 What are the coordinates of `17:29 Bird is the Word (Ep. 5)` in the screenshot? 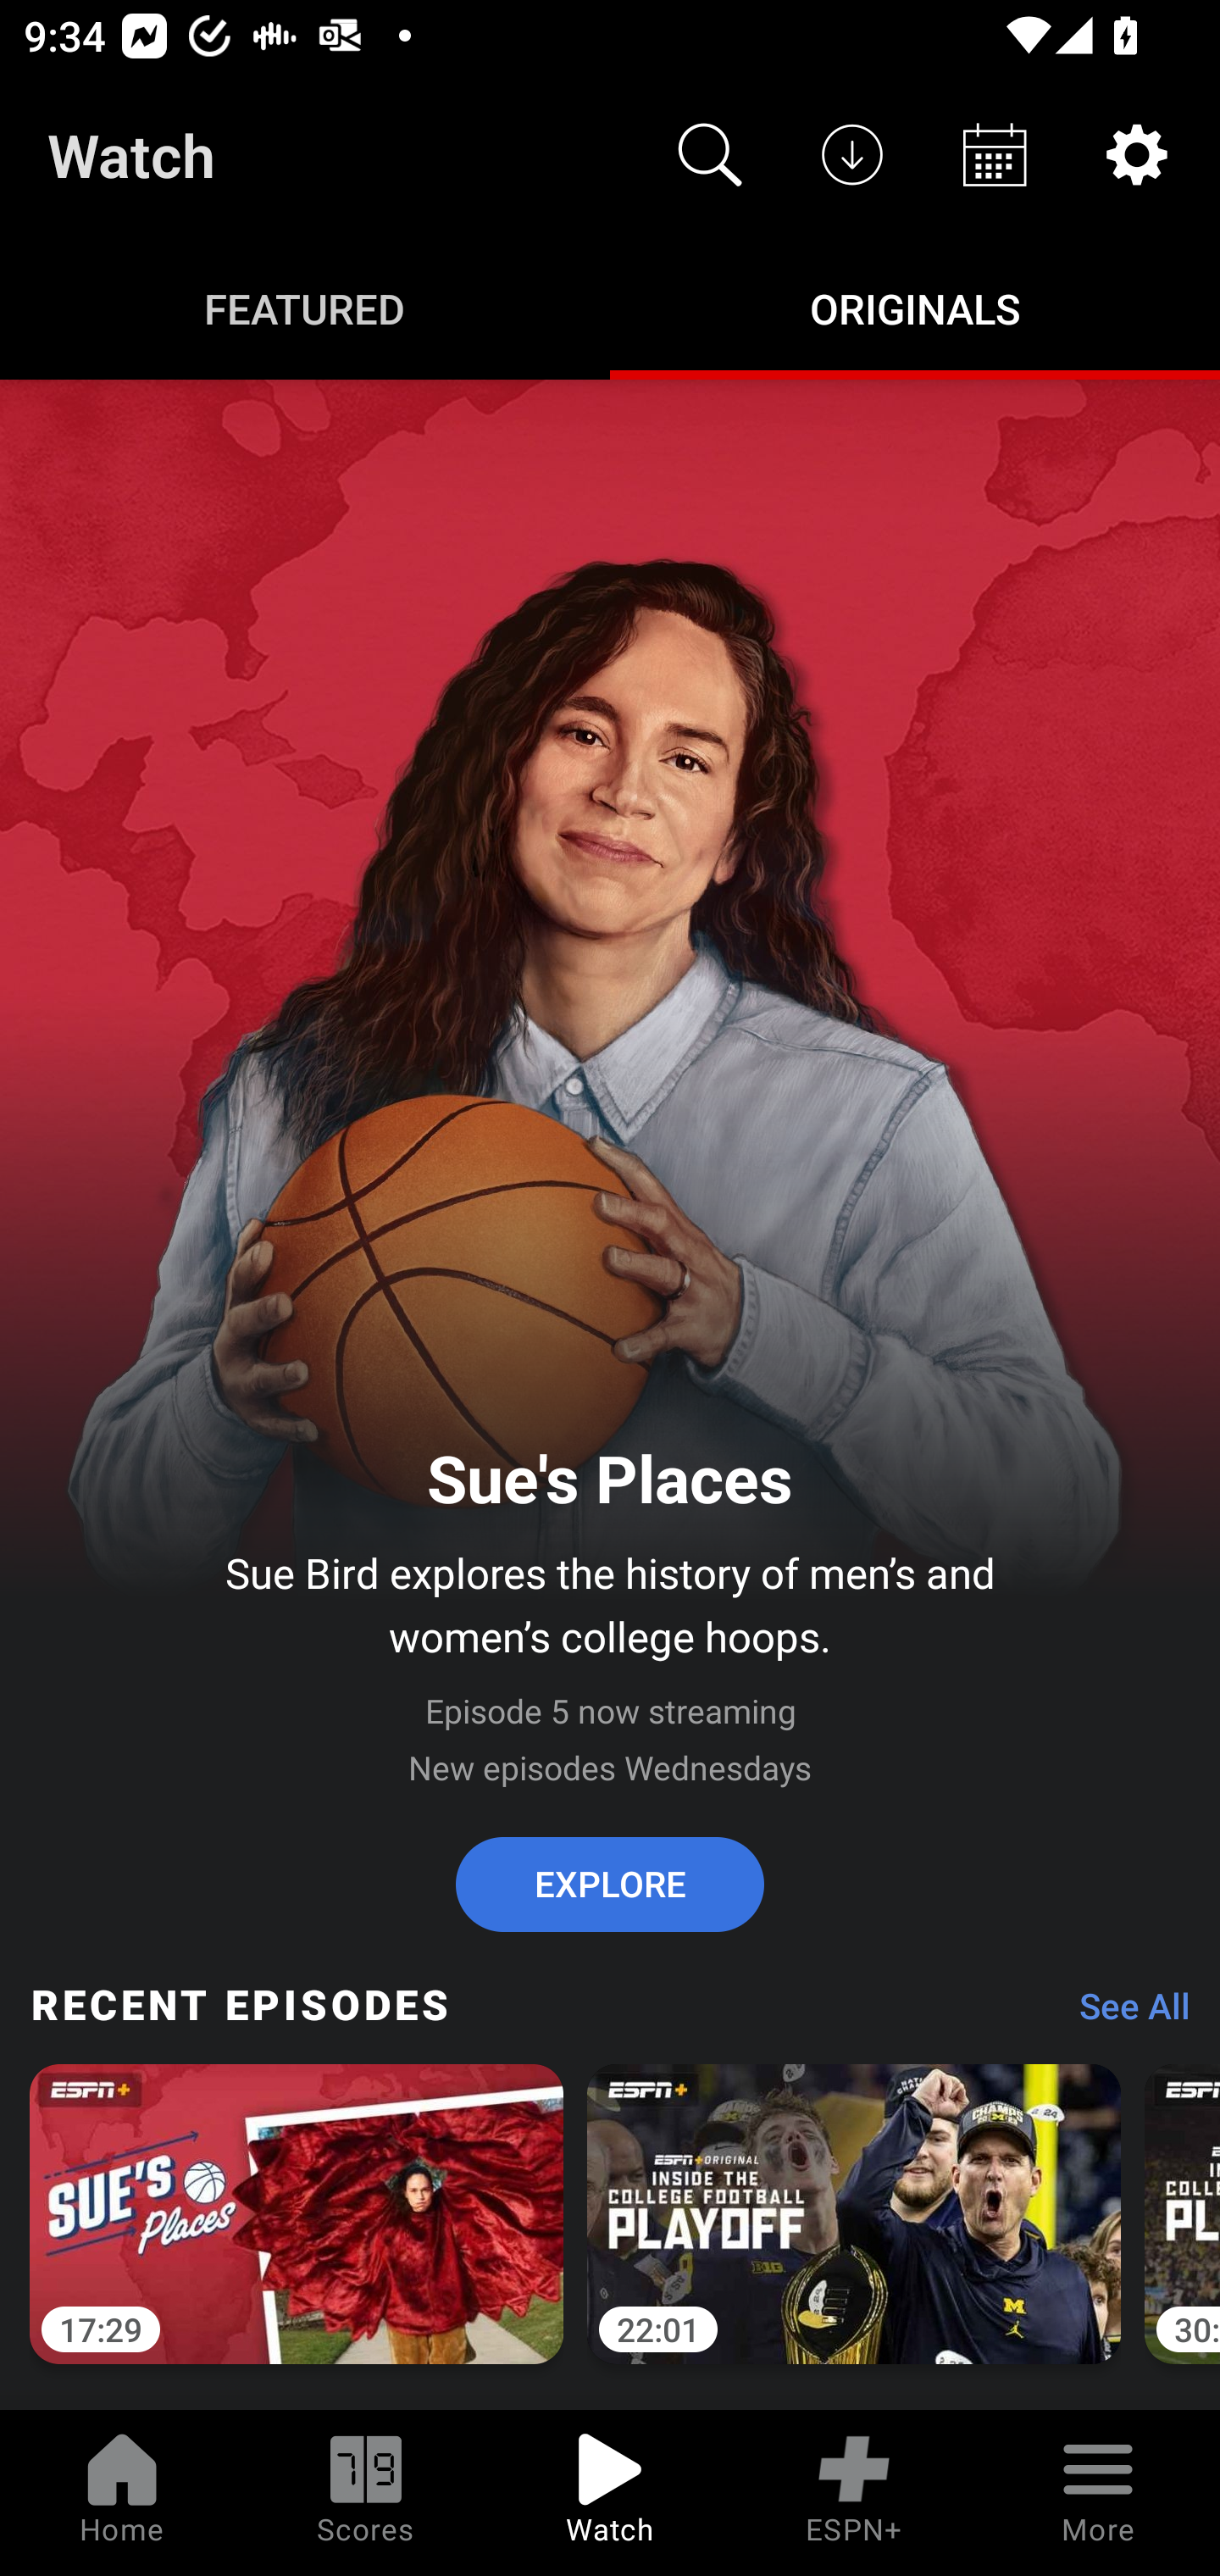 It's located at (297, 2232).